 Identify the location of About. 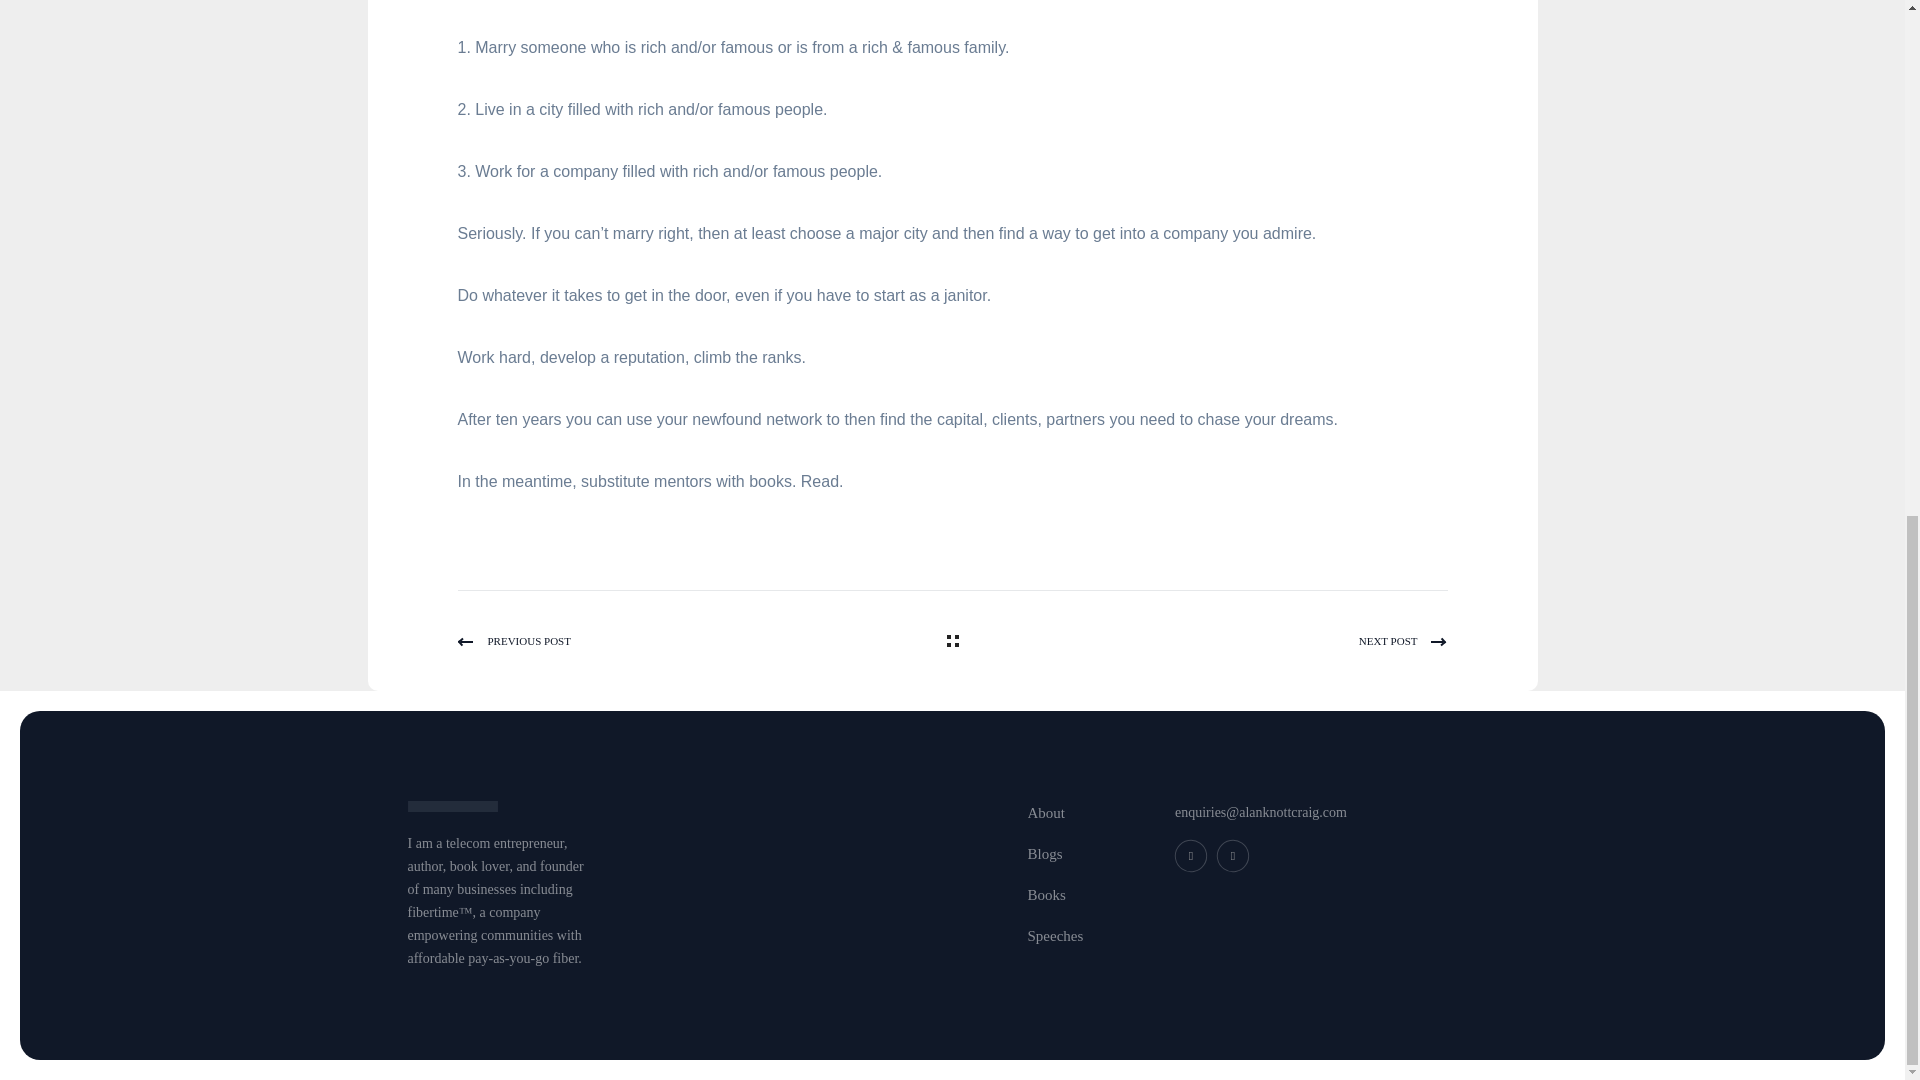
(1046, 814).